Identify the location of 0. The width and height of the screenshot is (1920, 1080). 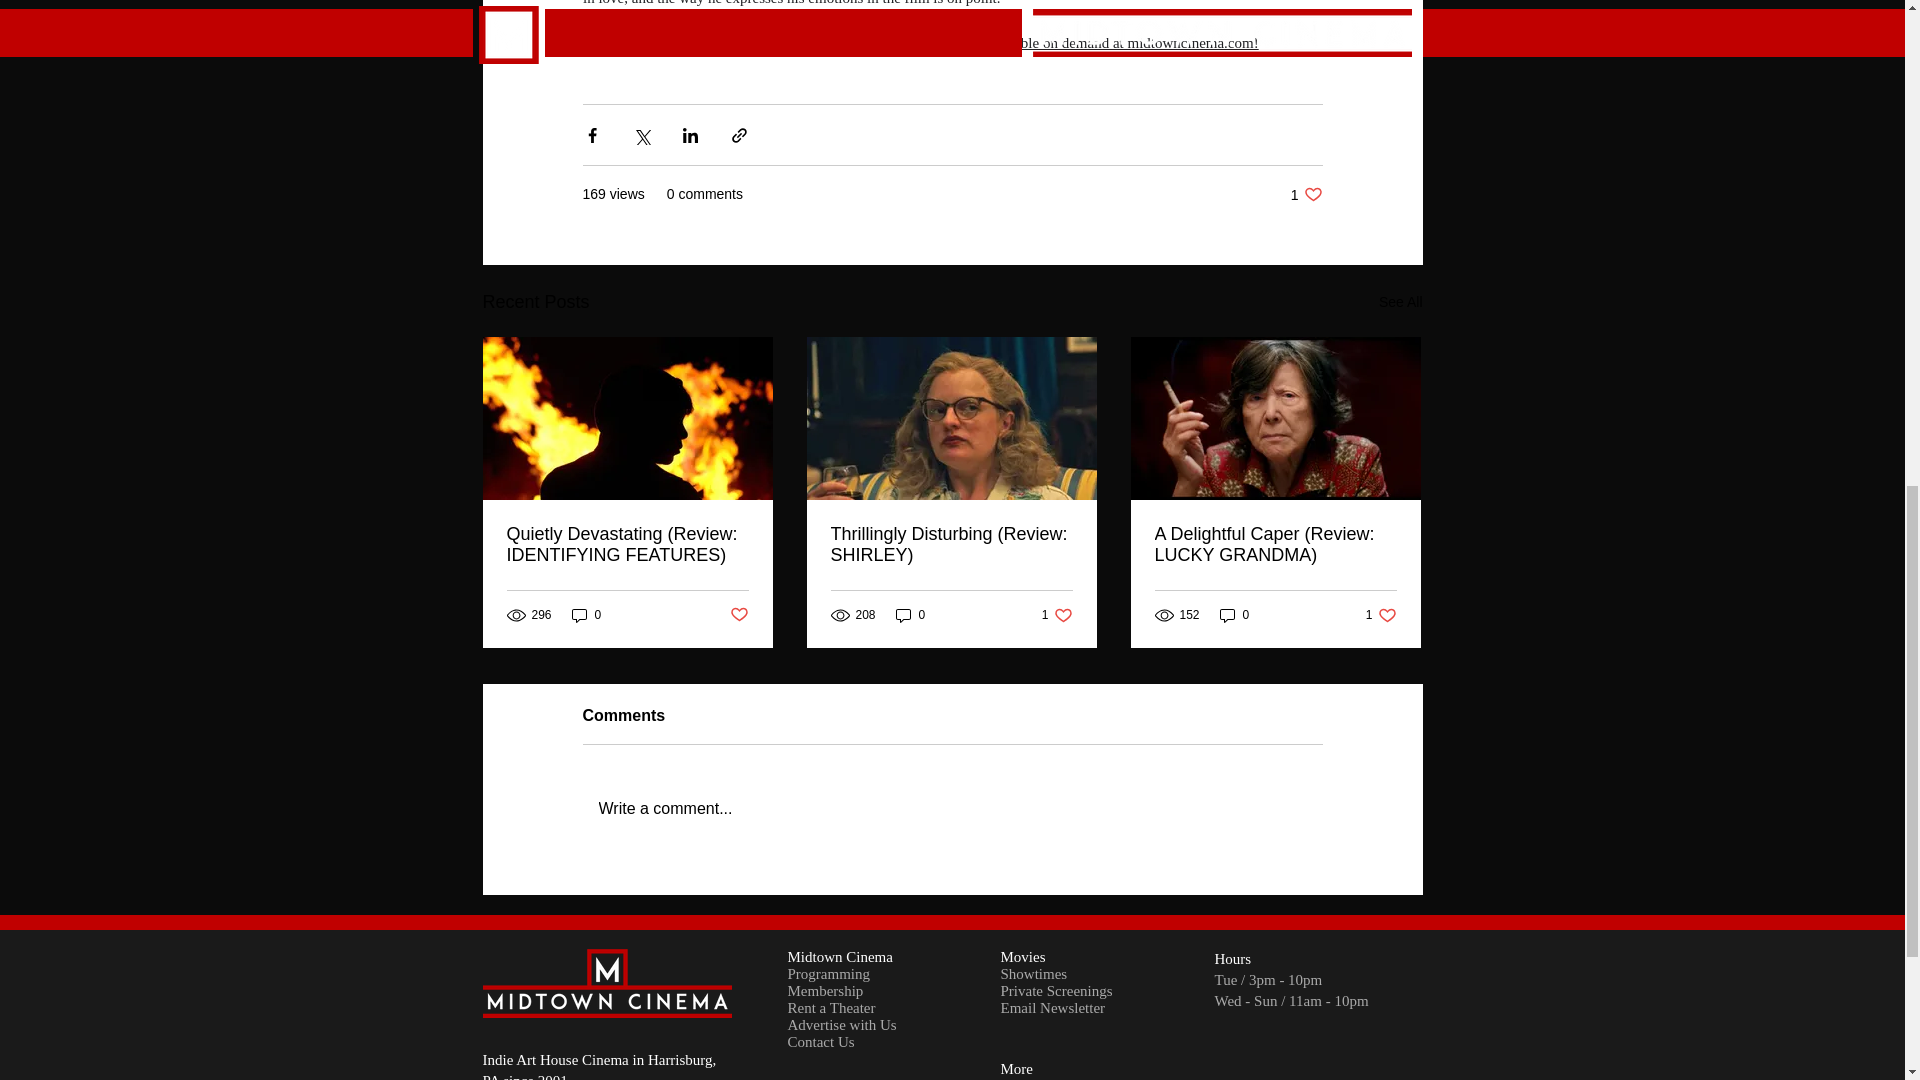
(1306, 194).